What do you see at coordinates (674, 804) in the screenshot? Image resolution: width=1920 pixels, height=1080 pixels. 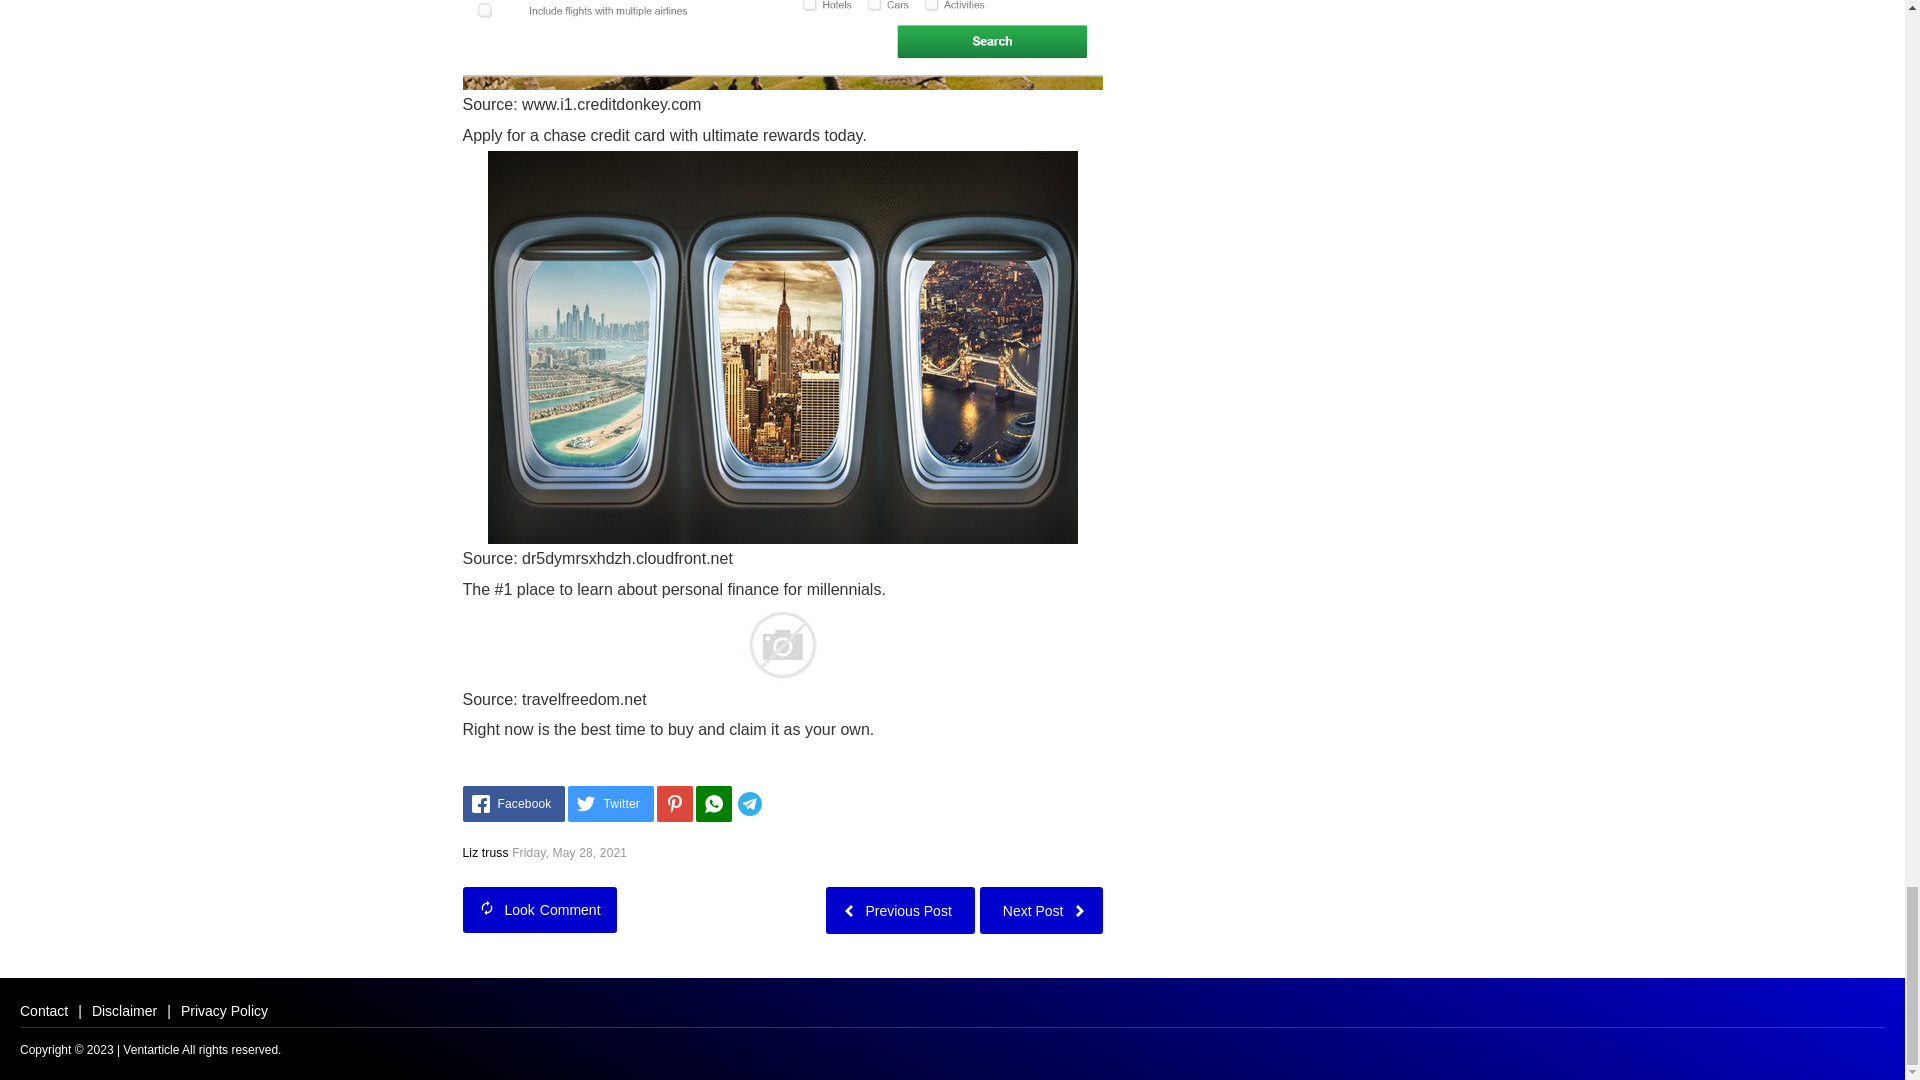 I see `Share on Pinterest` at bounding box center [674, 804].